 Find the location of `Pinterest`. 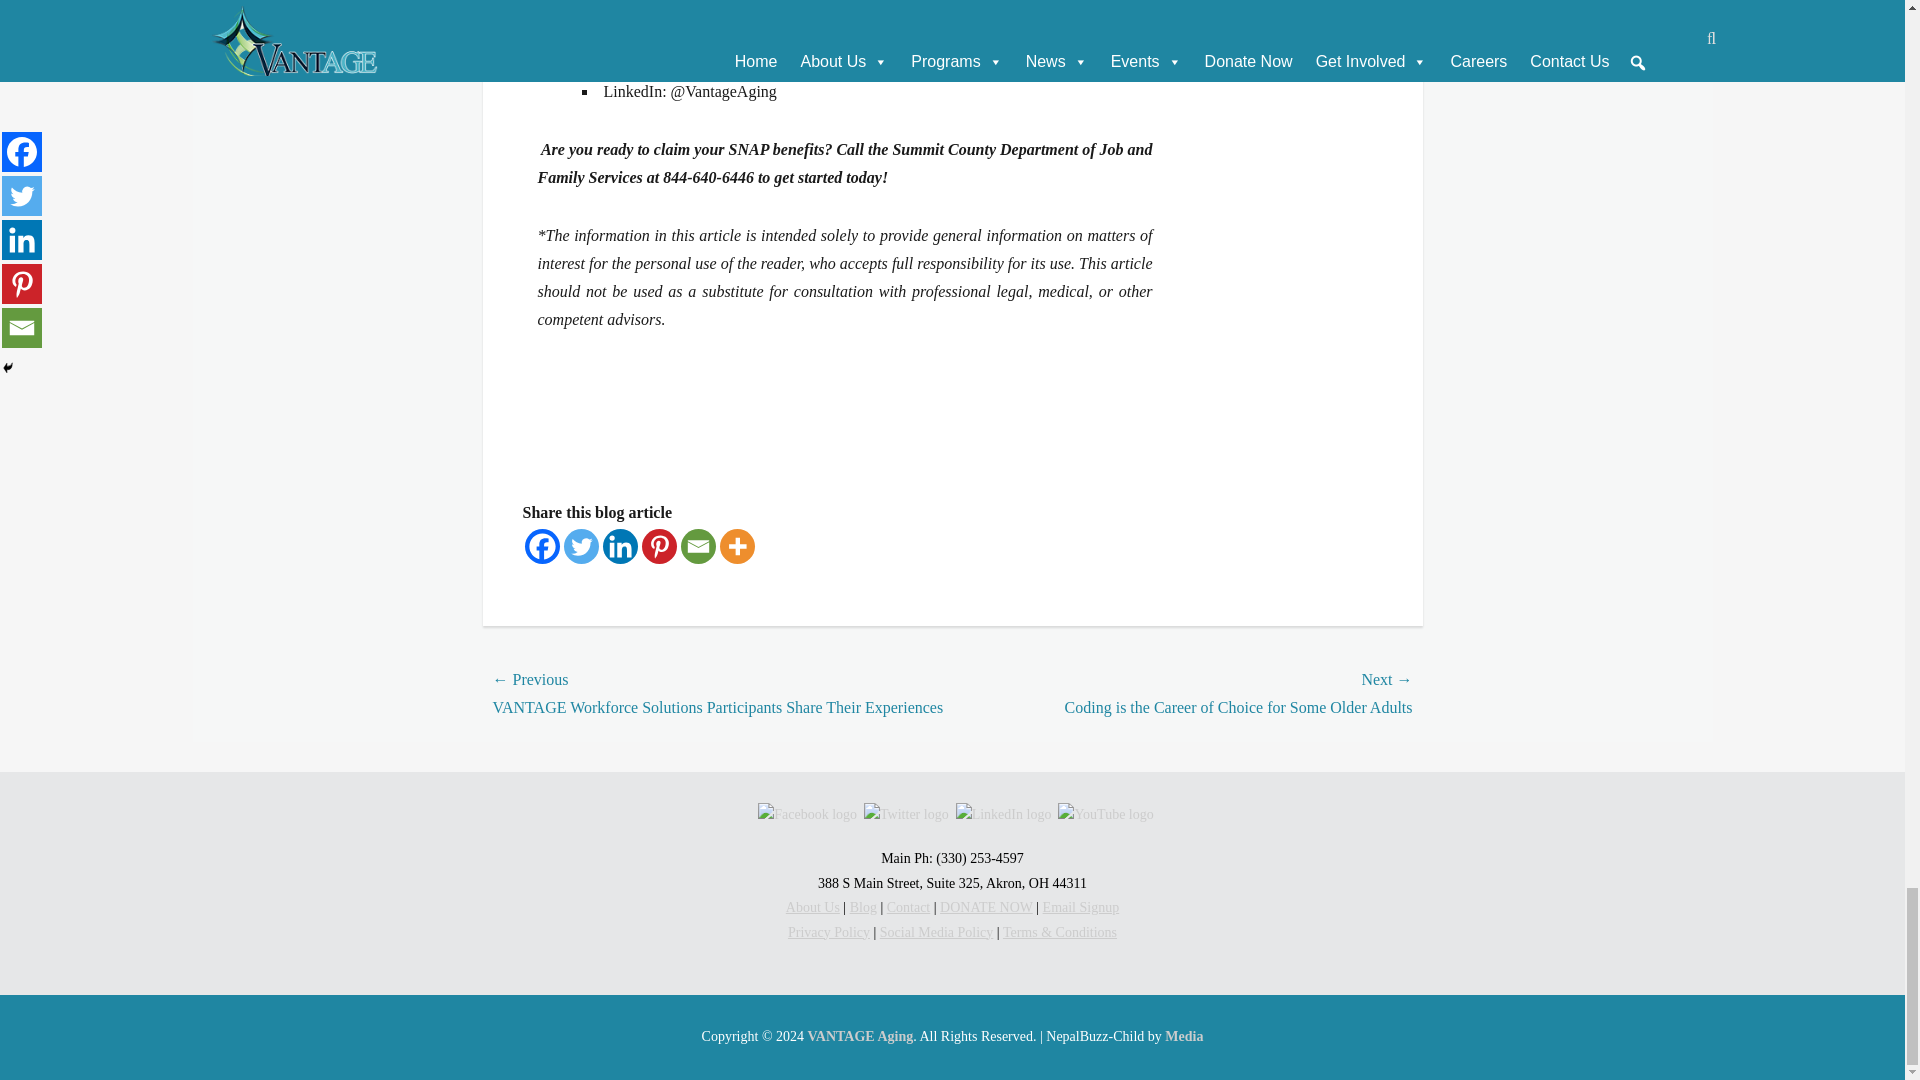

Pinterest is located at coordinates (659, 546).